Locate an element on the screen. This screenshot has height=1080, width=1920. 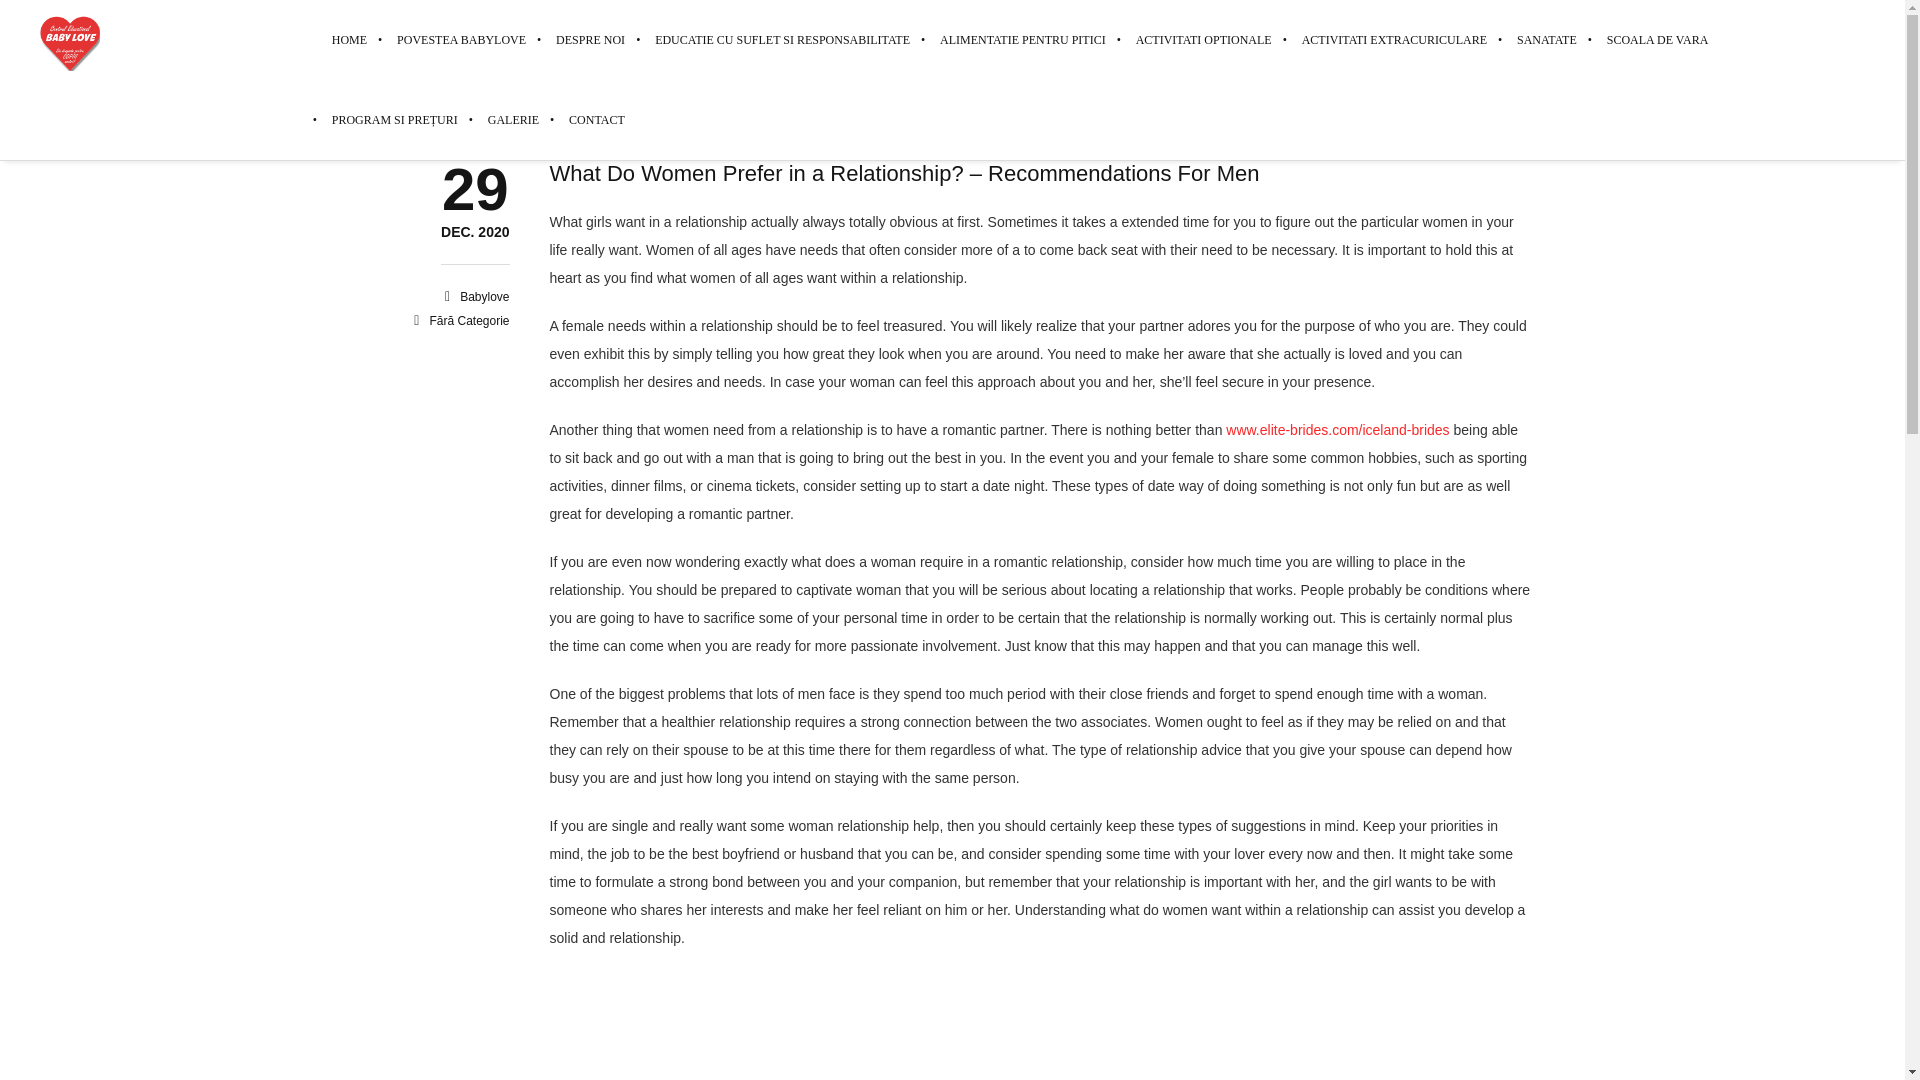
DESPRE NOI is located at coordinates (590, 40).